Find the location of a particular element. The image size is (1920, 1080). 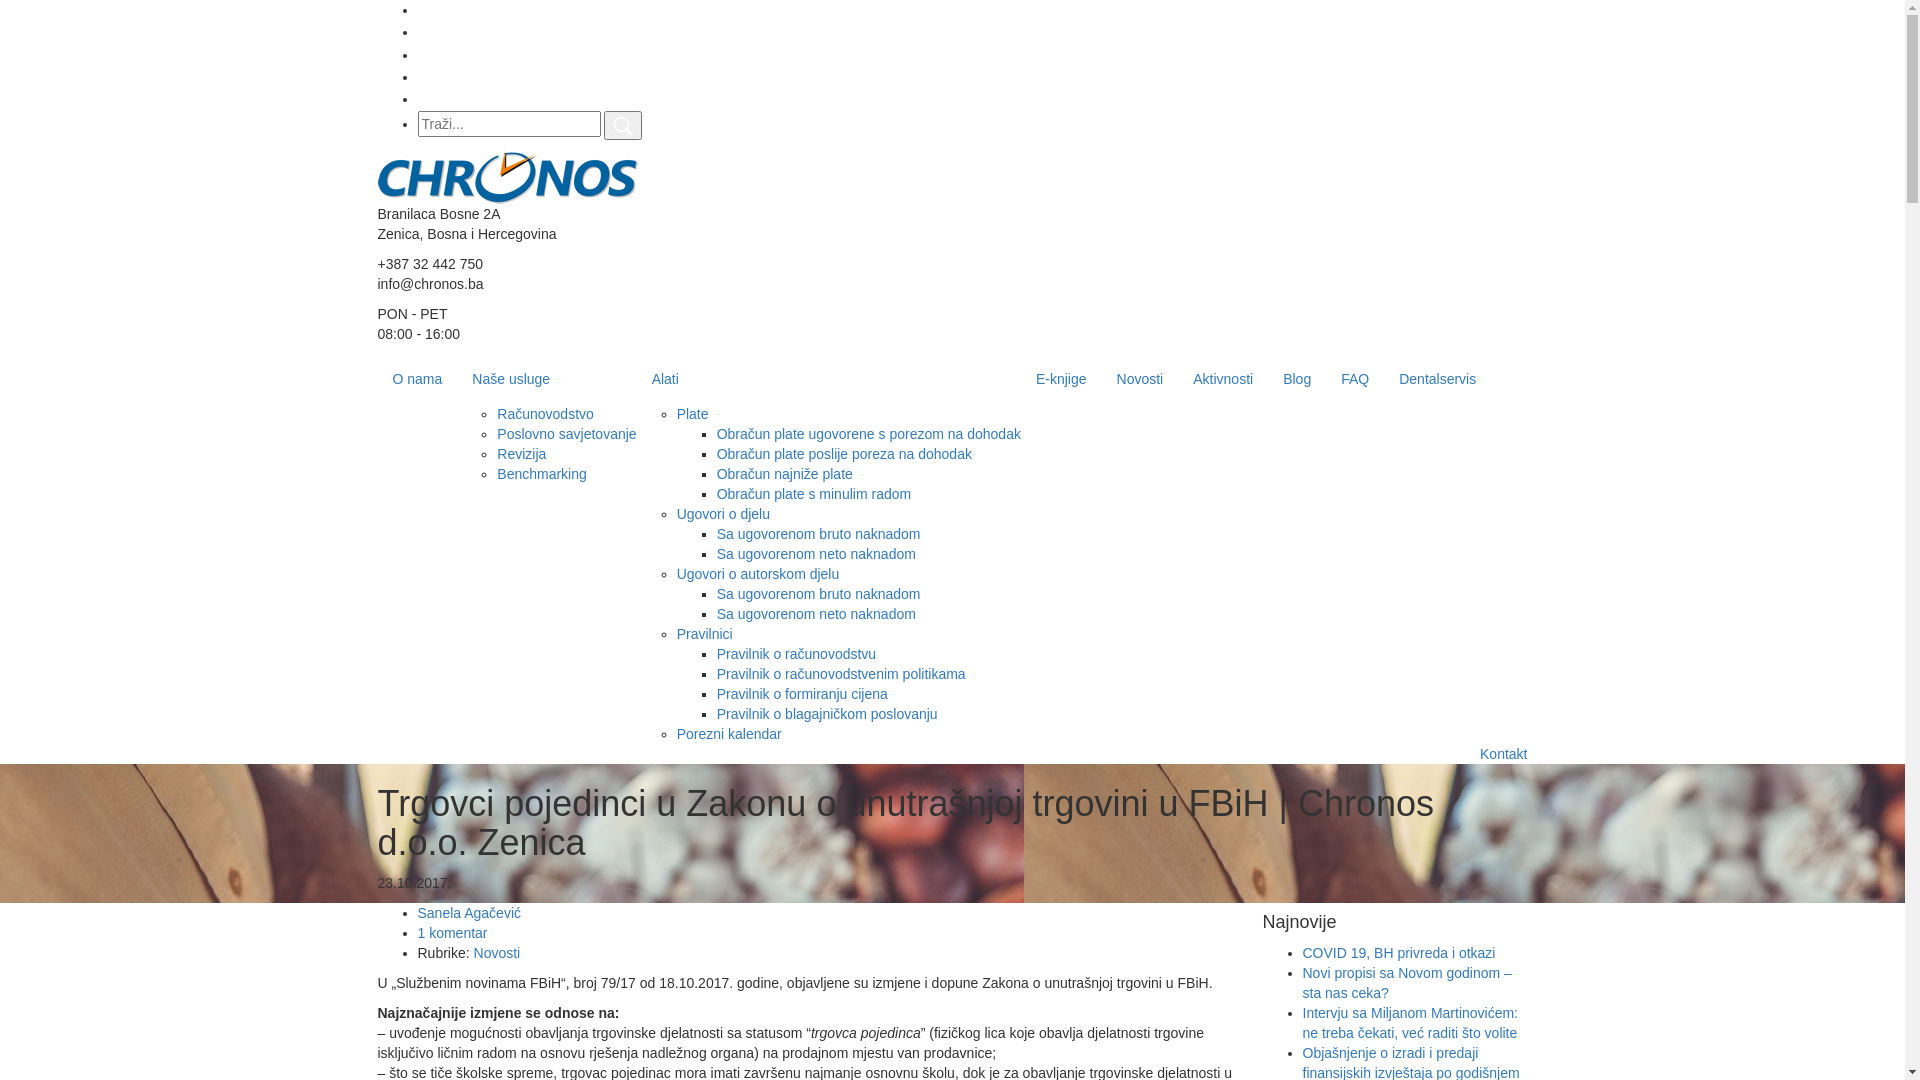

Porezni kalendar is located at coordinates (730, 734).